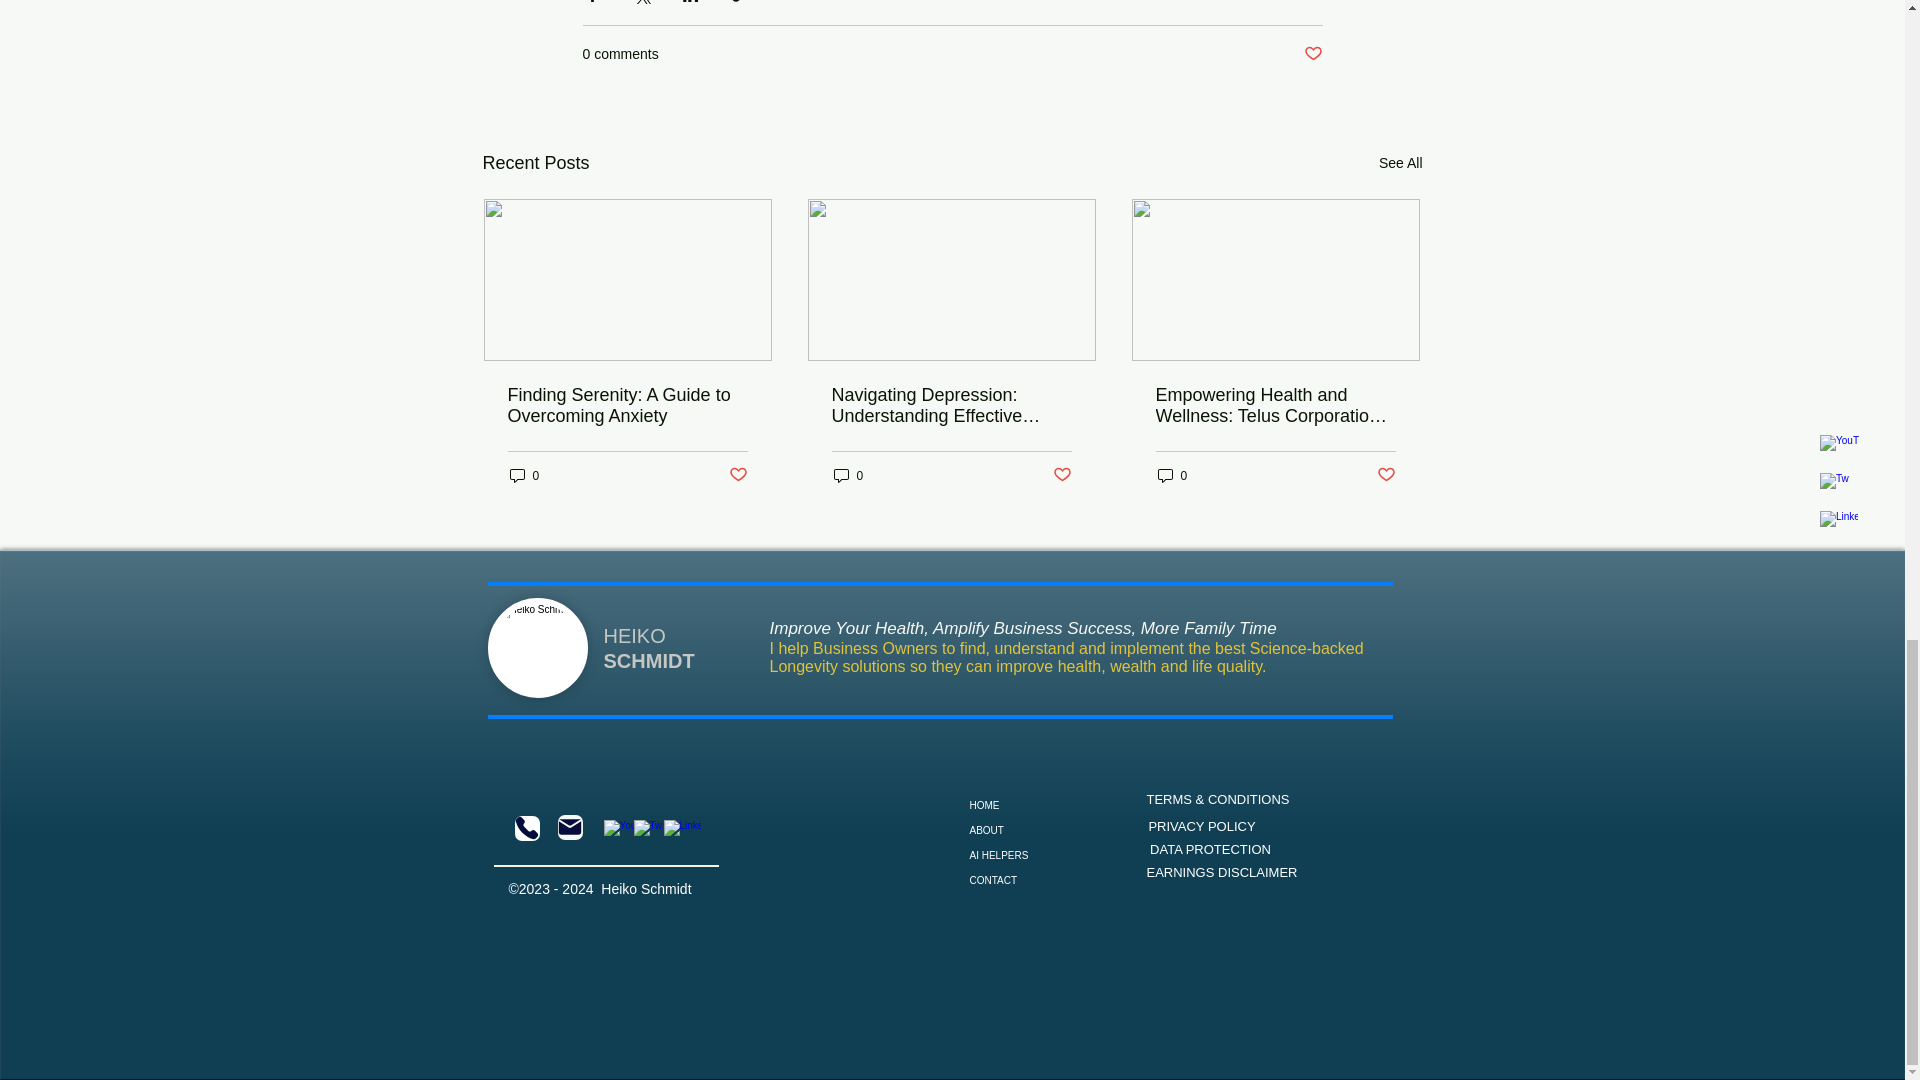 The image size is (1920, 1080). Describe the element at coordinates (736, 476) in the screenshot. I see `Post not marked as liked` at that location.